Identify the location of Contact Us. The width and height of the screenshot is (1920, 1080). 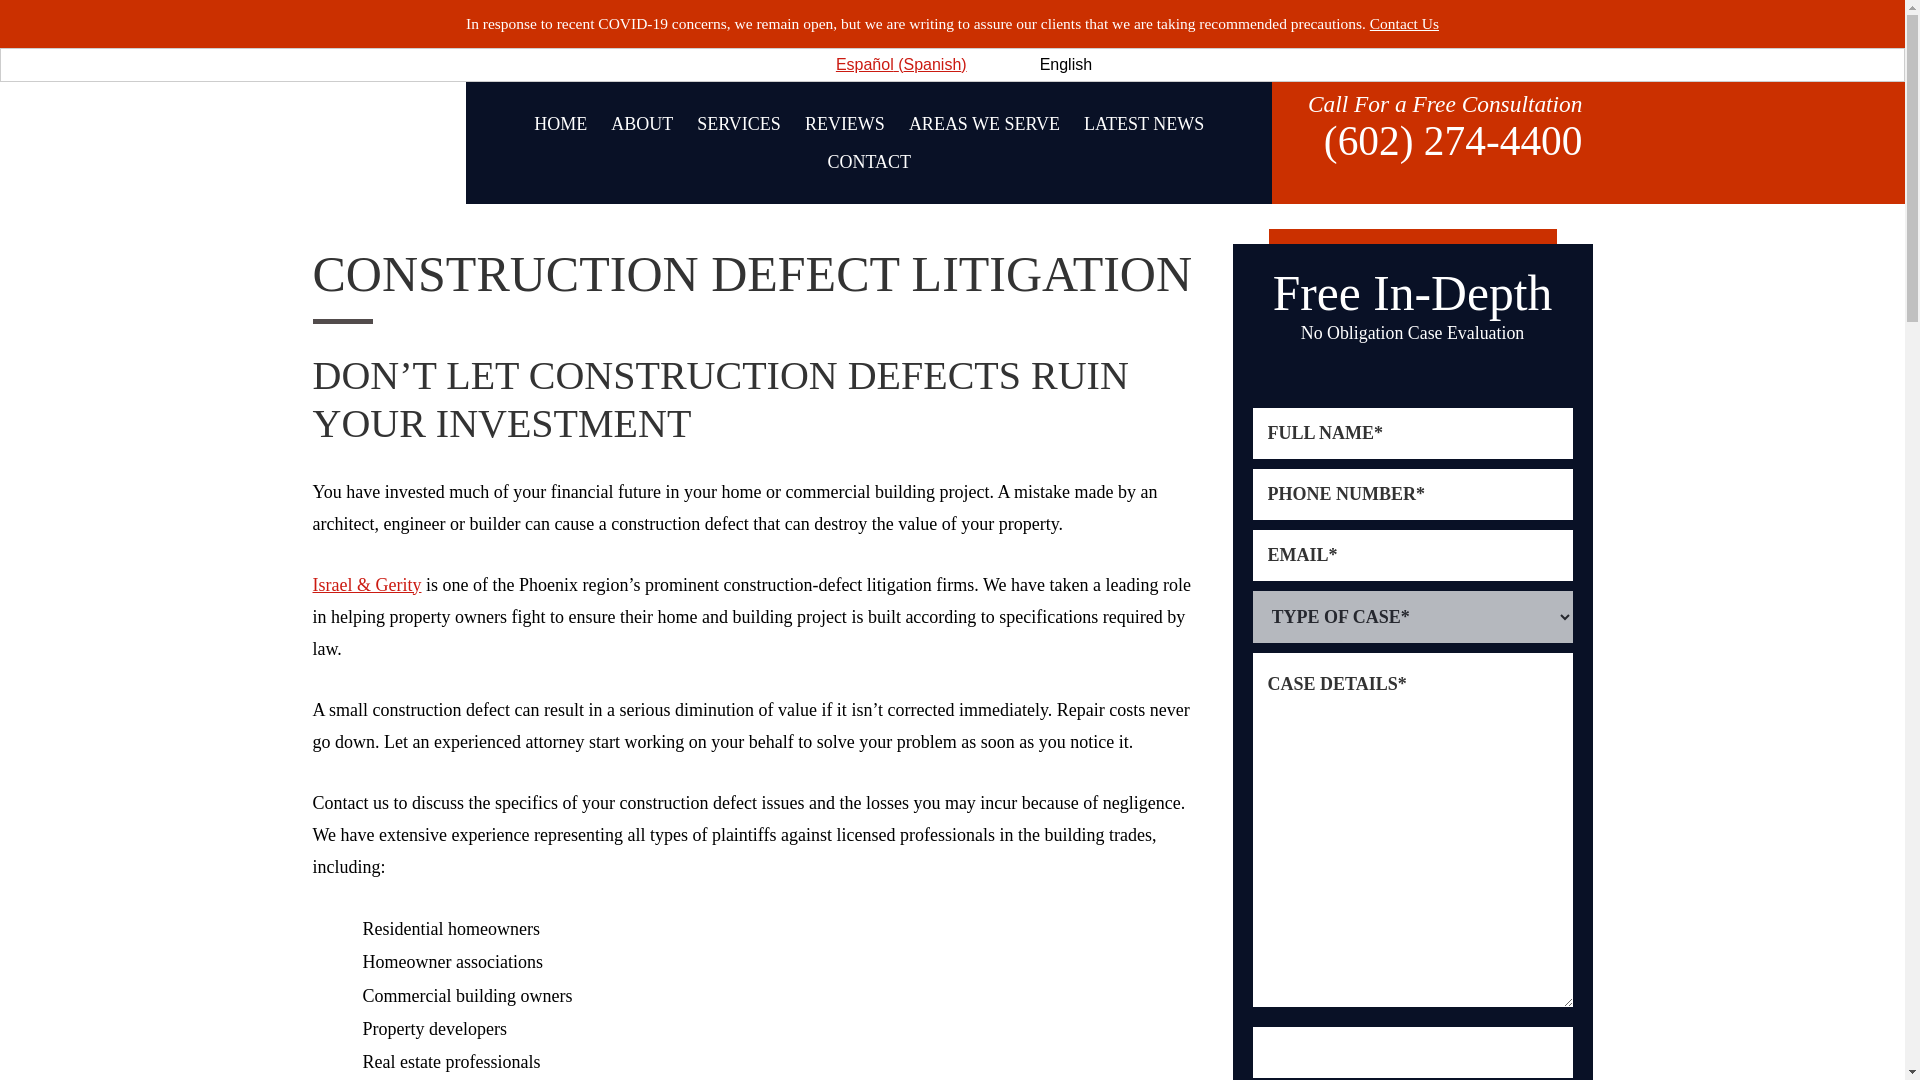
(1404, 24).